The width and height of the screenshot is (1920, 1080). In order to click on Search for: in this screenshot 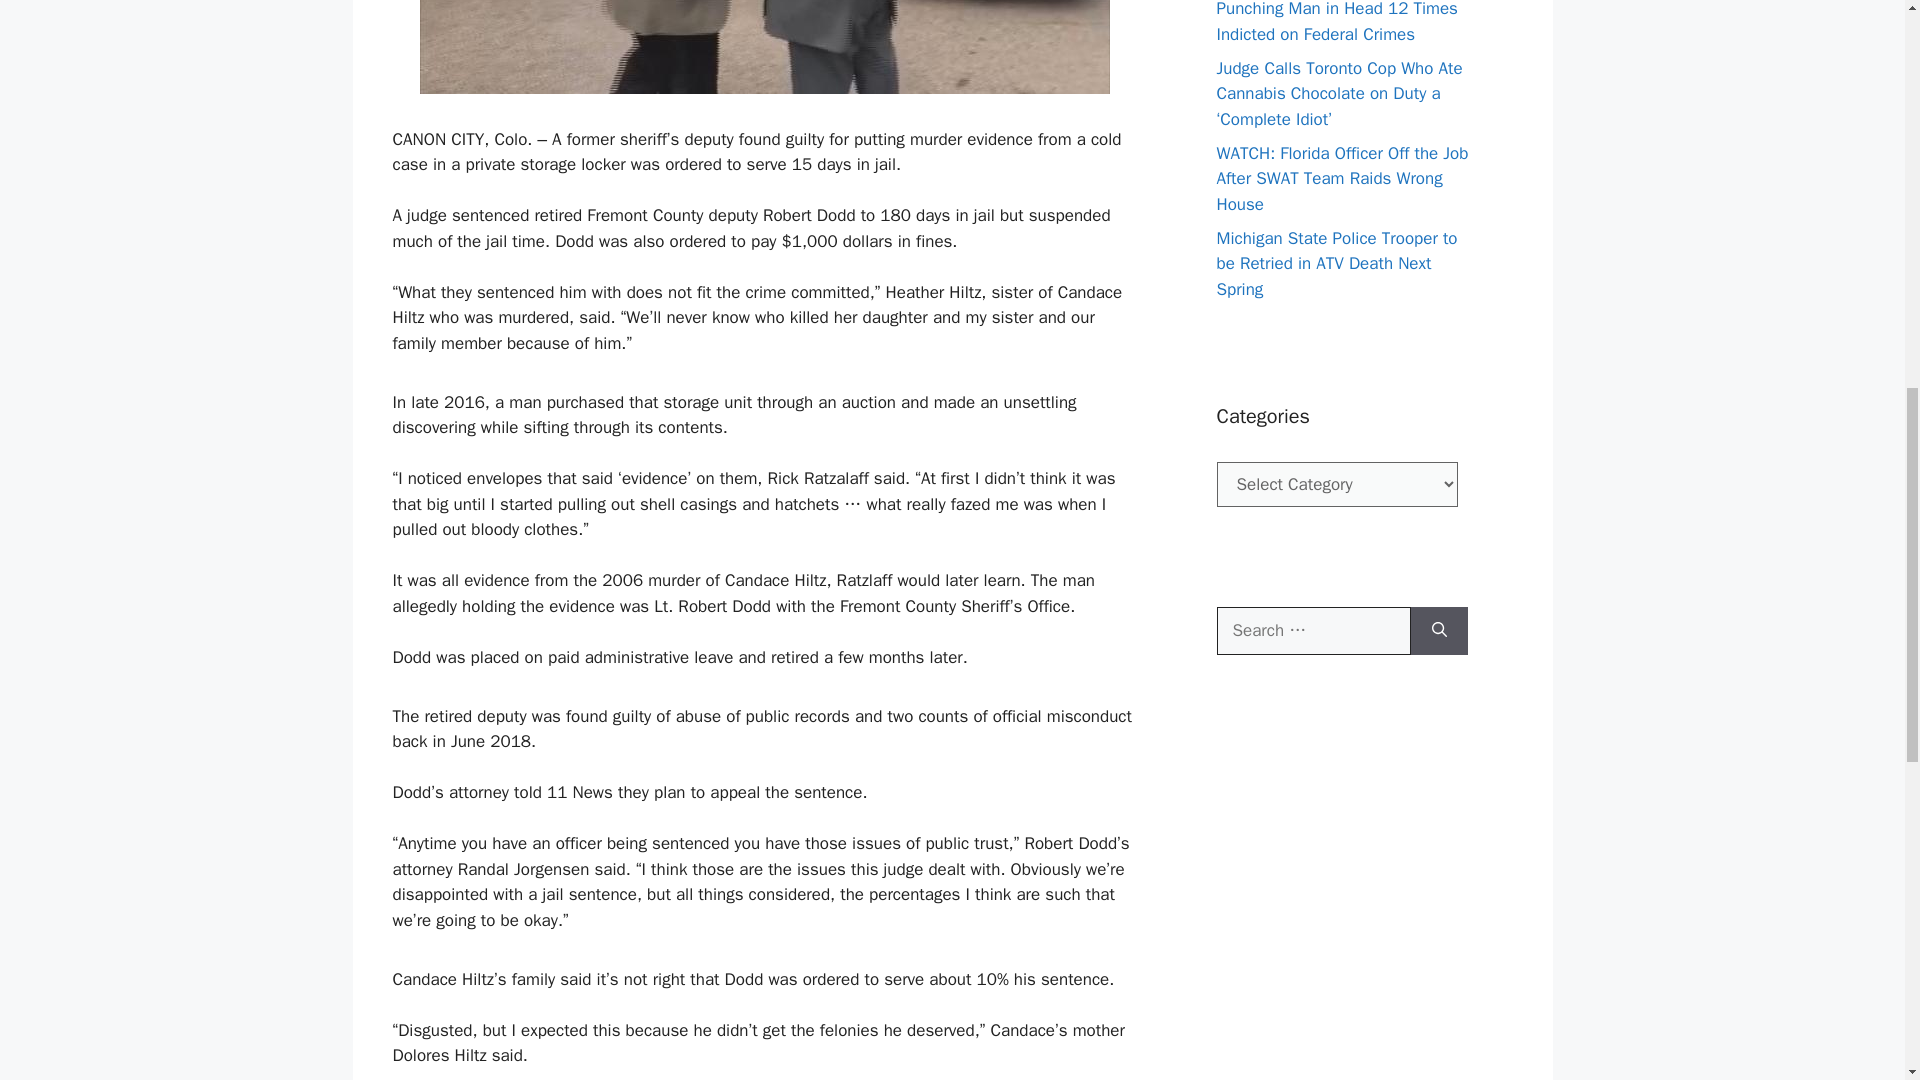, I will do `click(1312, 630)`.